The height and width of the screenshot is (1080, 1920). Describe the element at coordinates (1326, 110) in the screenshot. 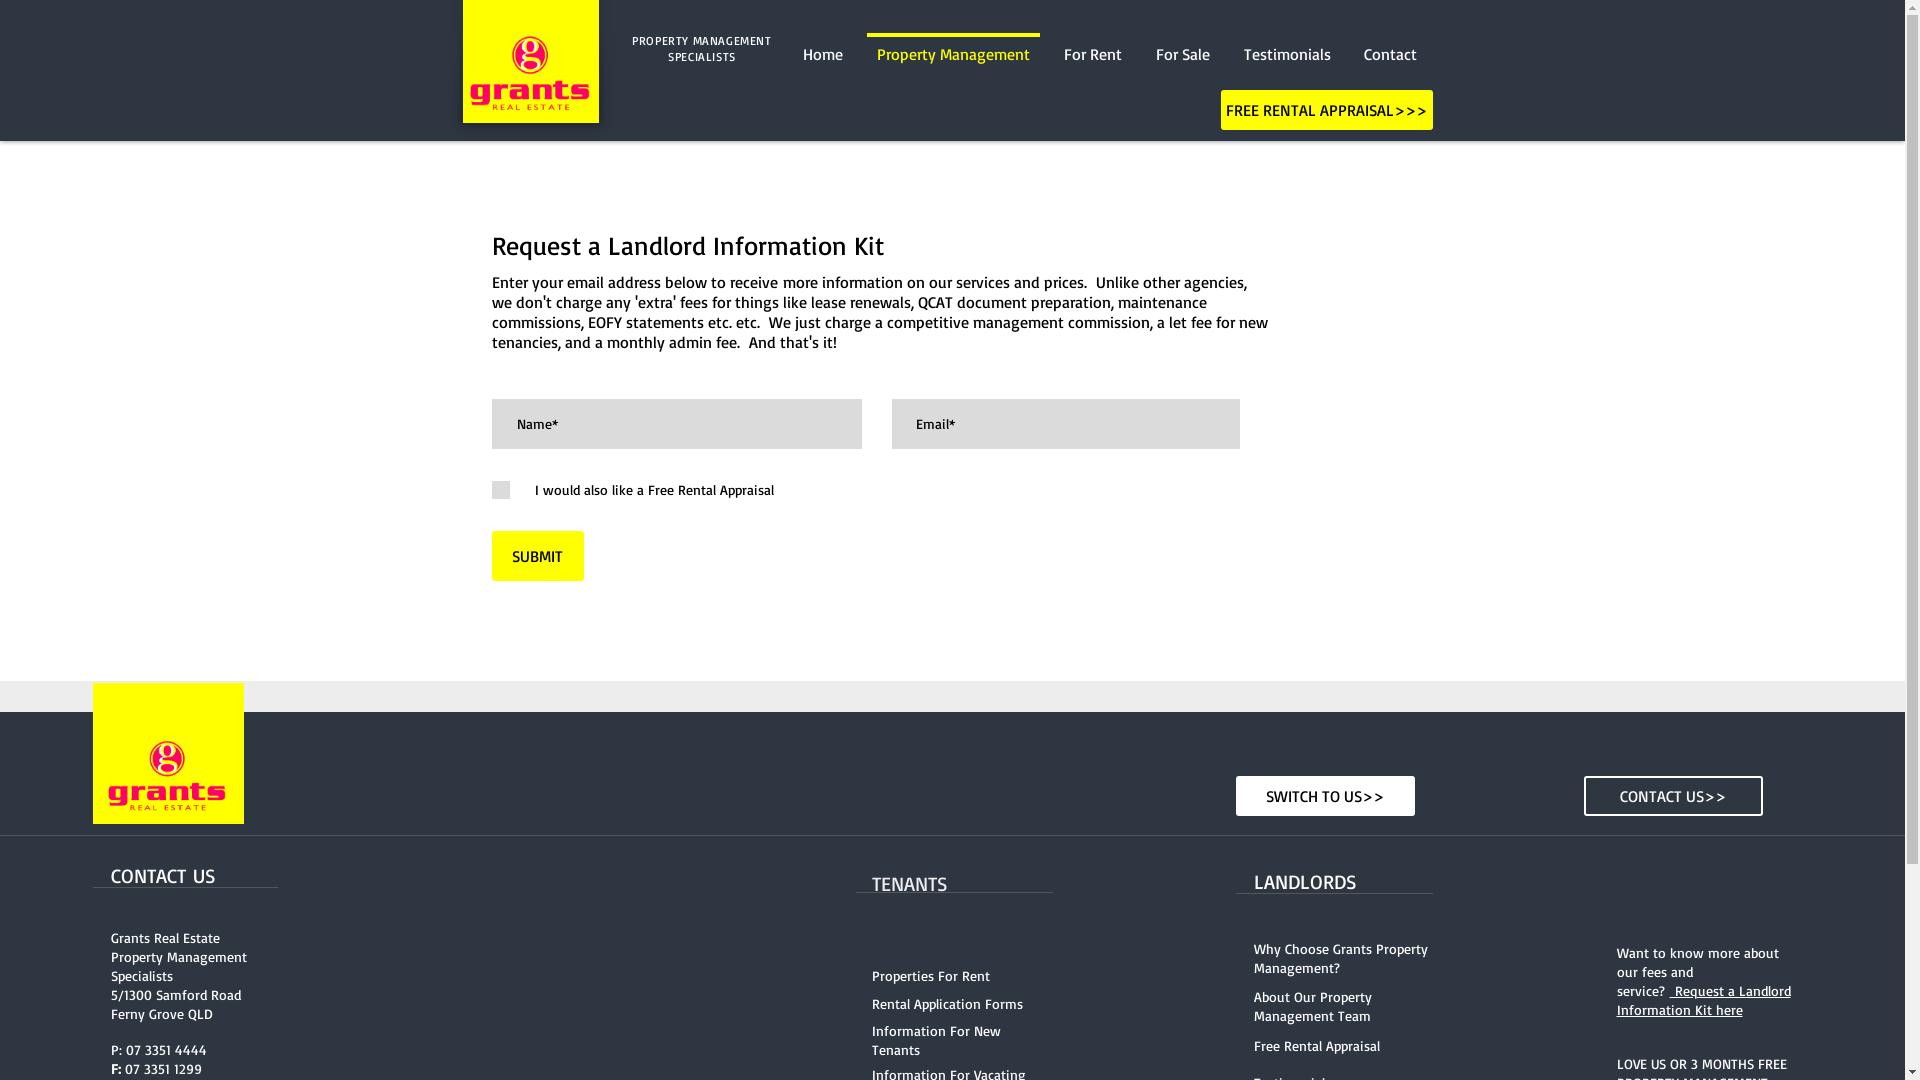

I see `FREE RENTAL APPRAISAL>>>` at that location.